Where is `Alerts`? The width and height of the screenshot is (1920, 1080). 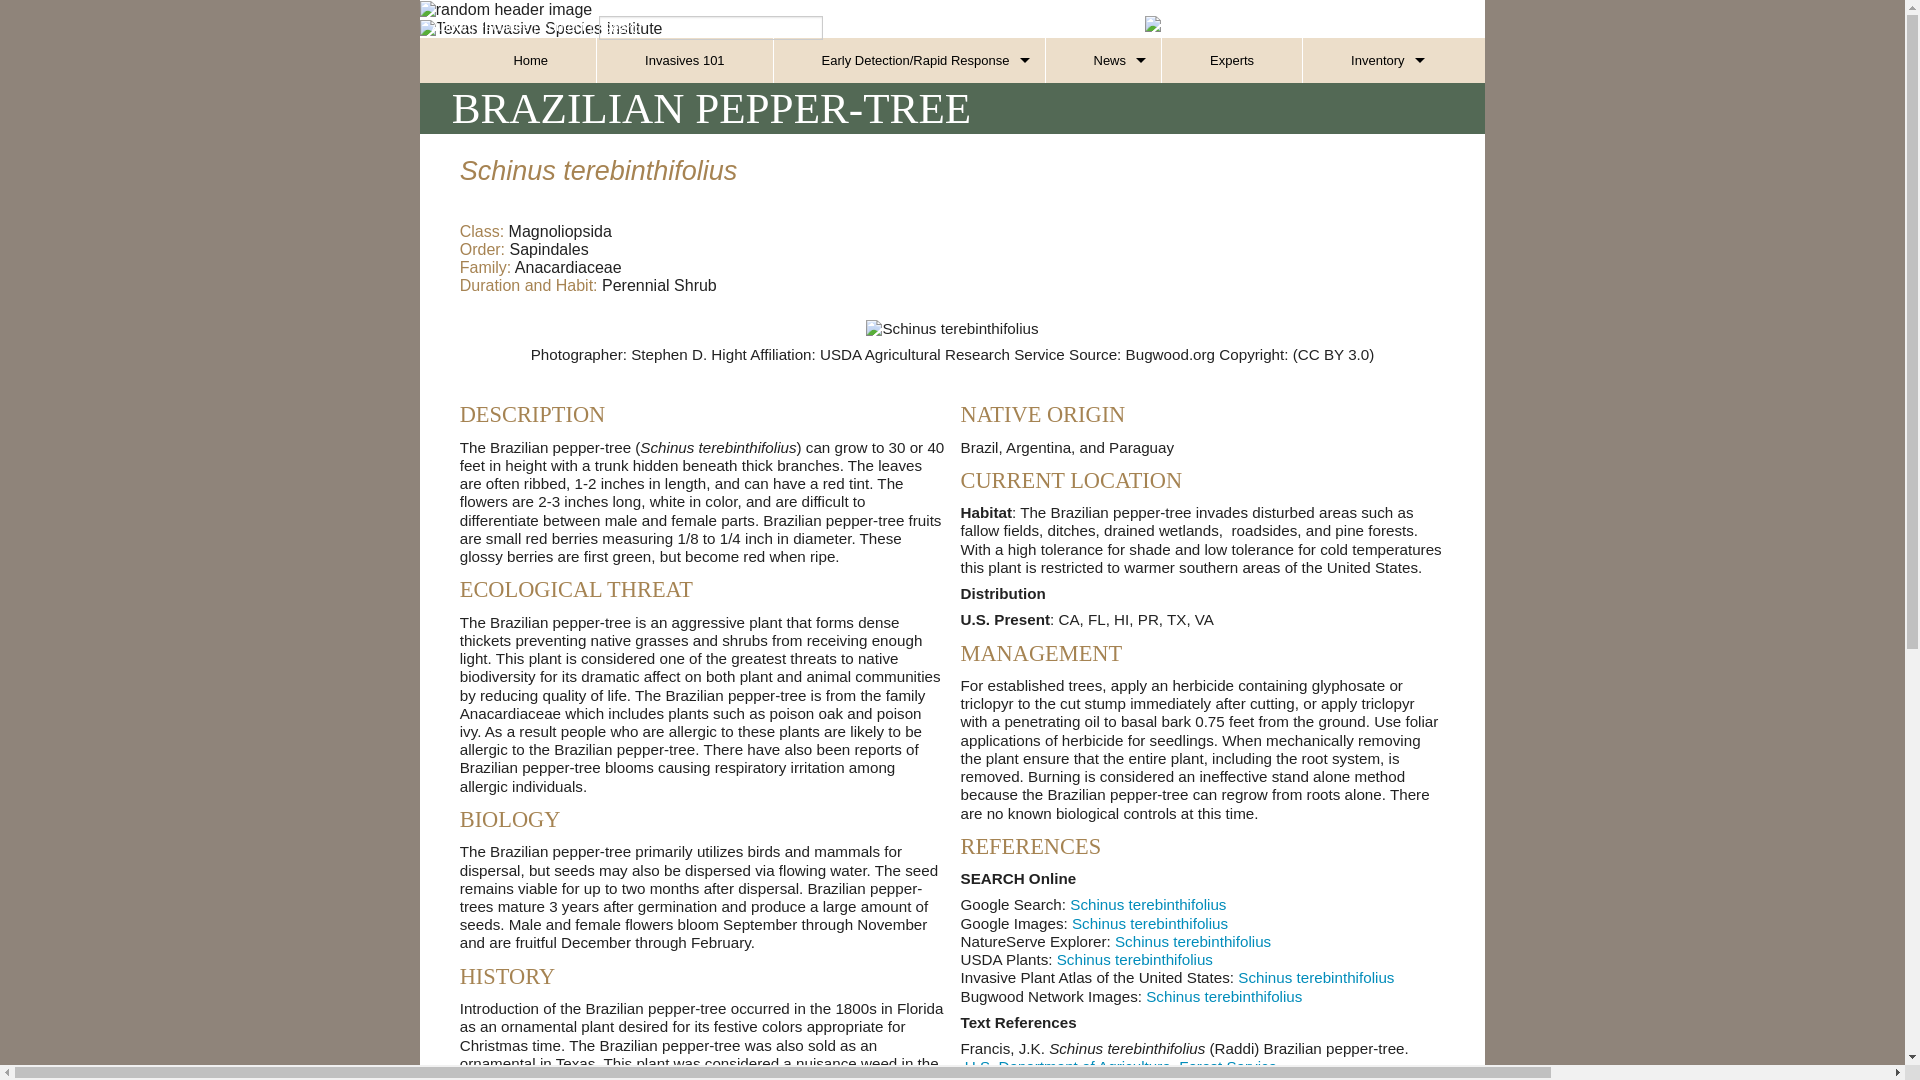
Alerts is located at coordinates (1104, 106).